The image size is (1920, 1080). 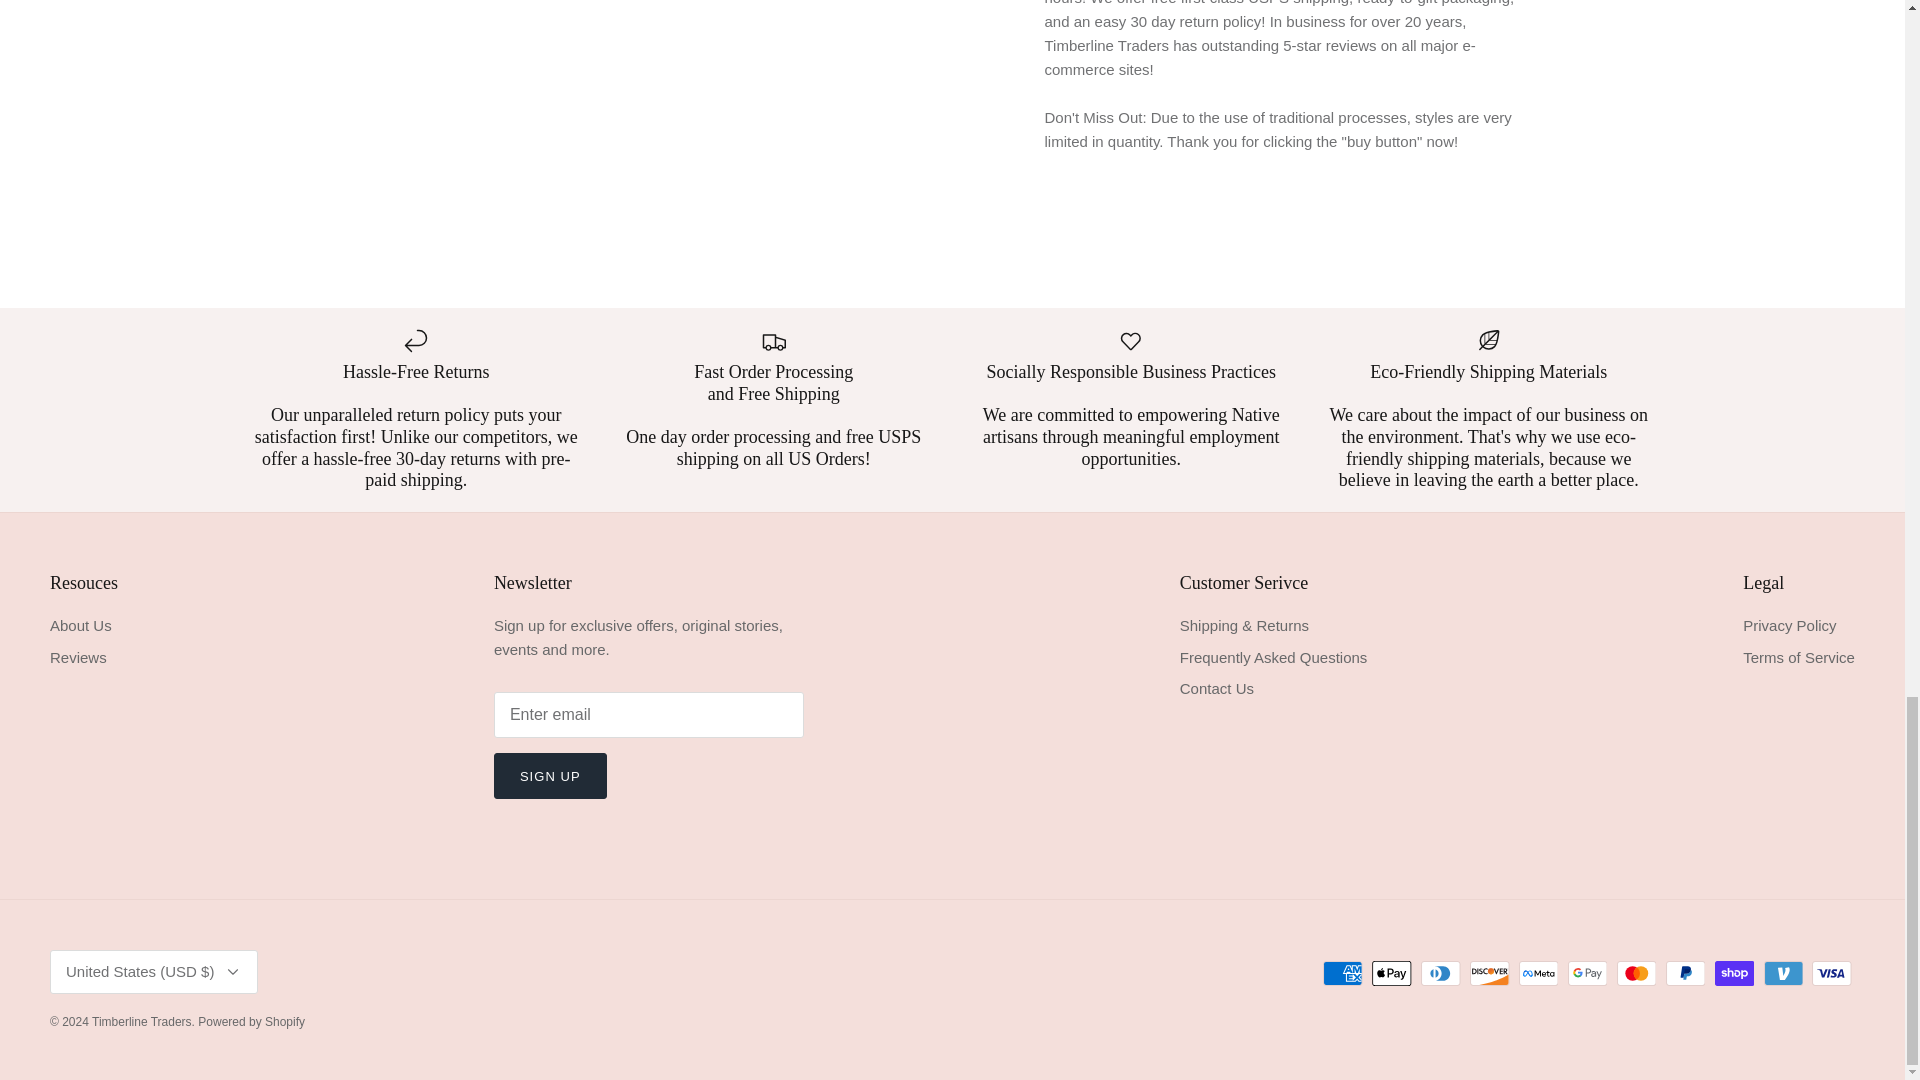 I want to click on Shop Pay, so click(x=1734, y=974).